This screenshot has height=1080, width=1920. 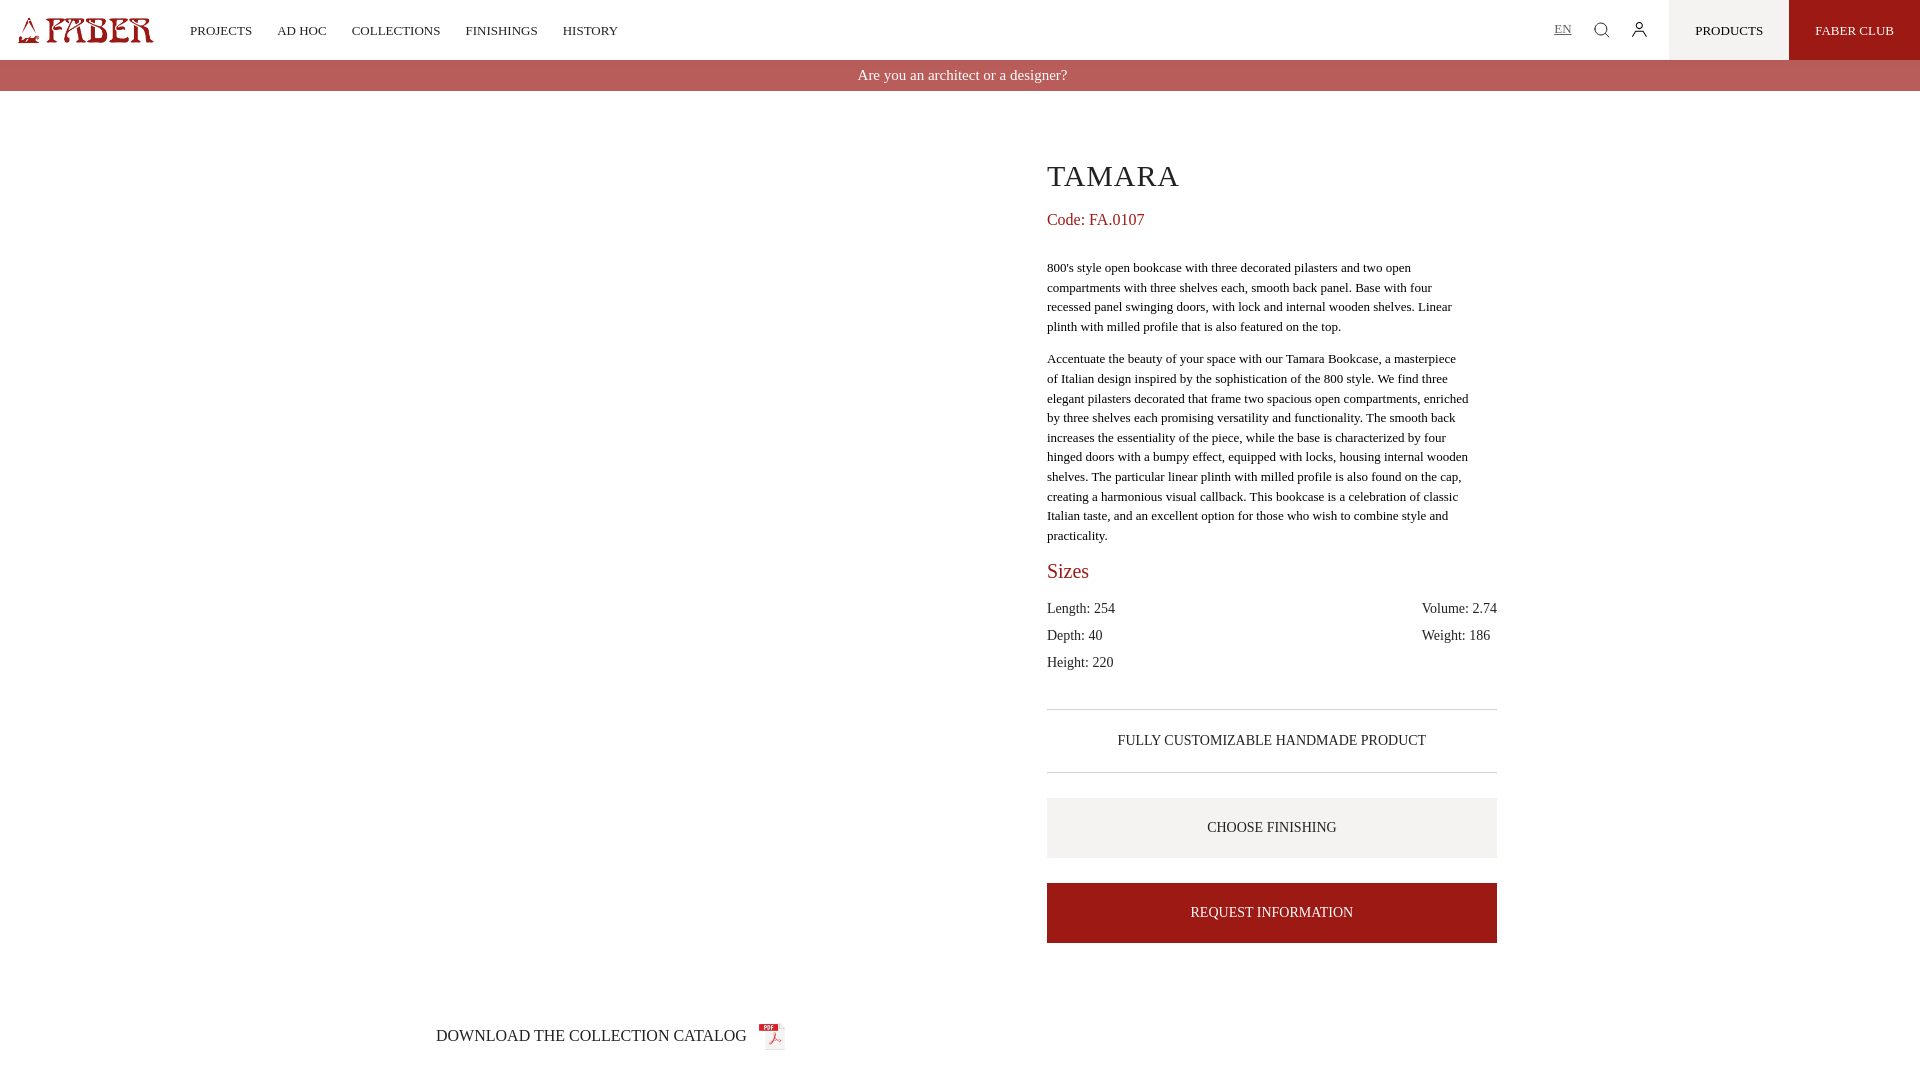 I want to click on DOWNLOAD THE COLLECTION CATALOG, so click(x=611, y=1036).